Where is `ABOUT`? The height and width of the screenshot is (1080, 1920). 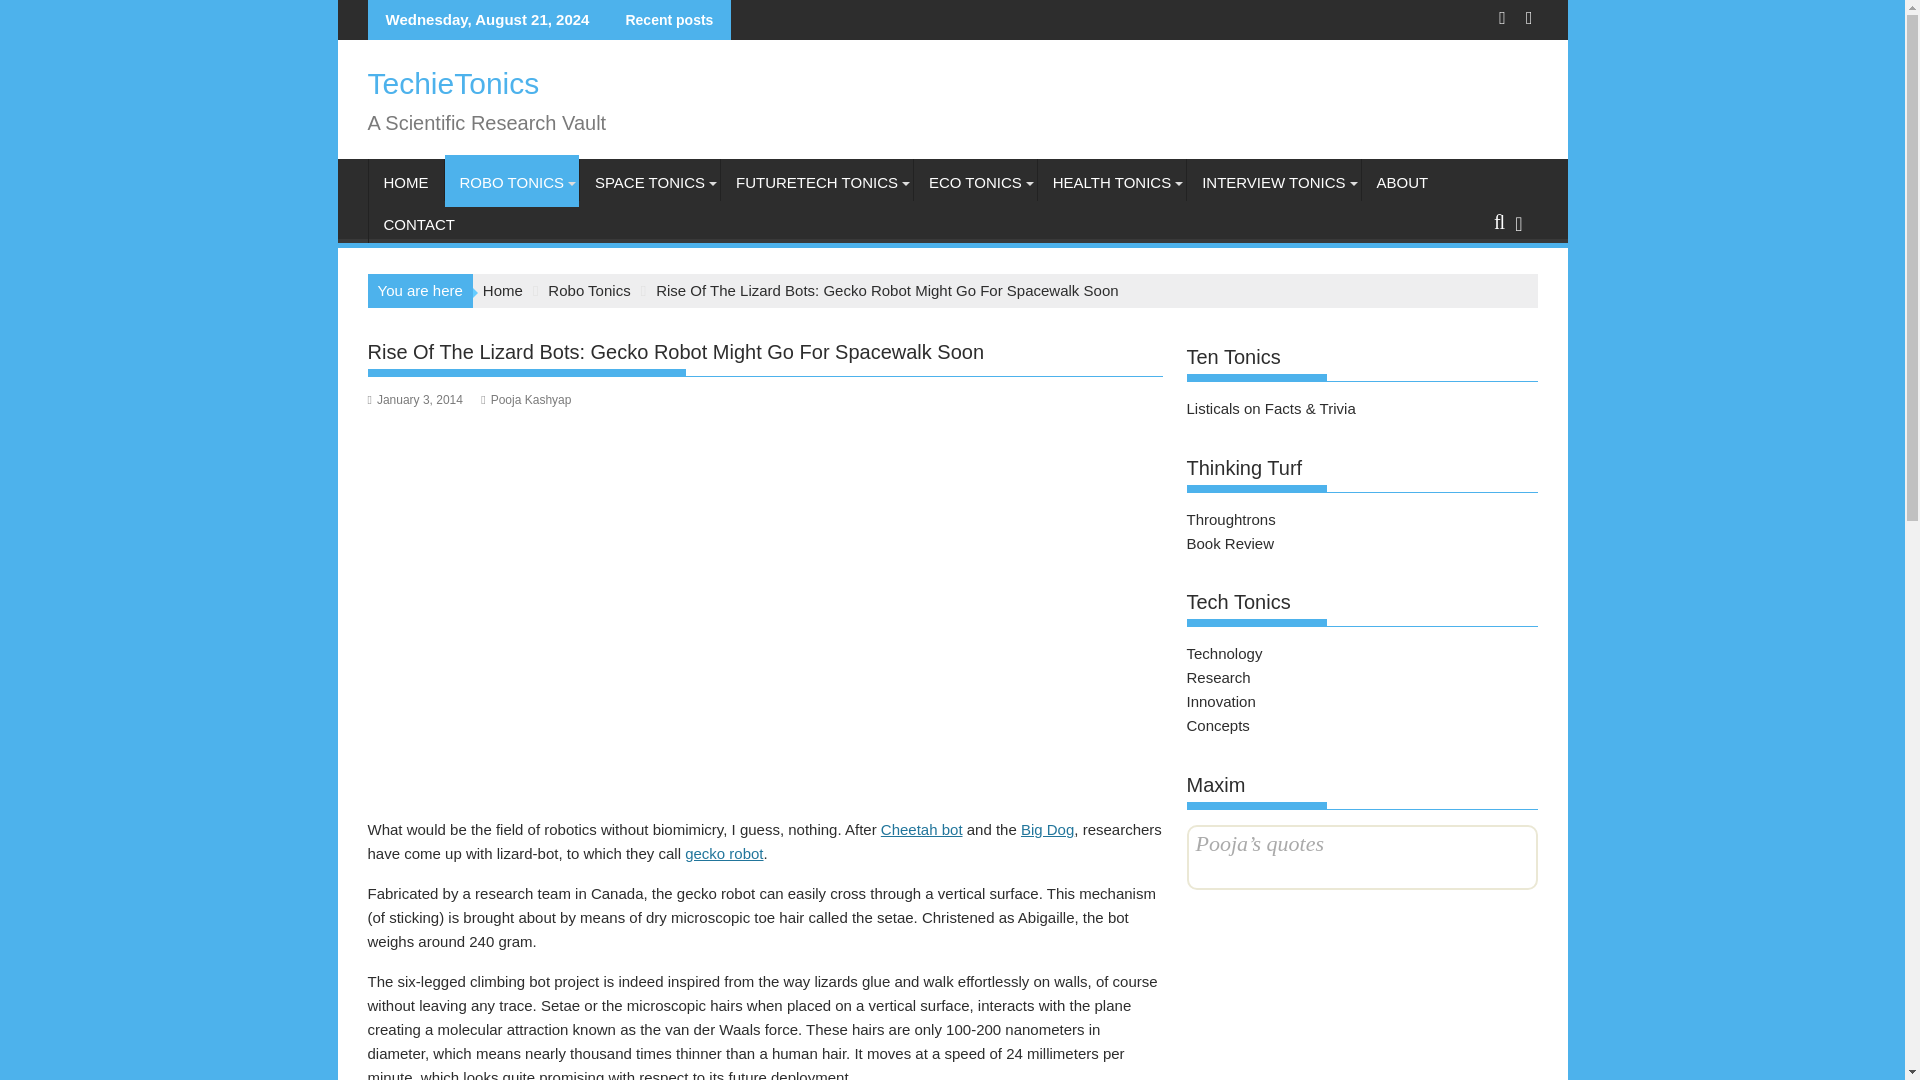 ABOUT is located at coordinates (1402, 182).